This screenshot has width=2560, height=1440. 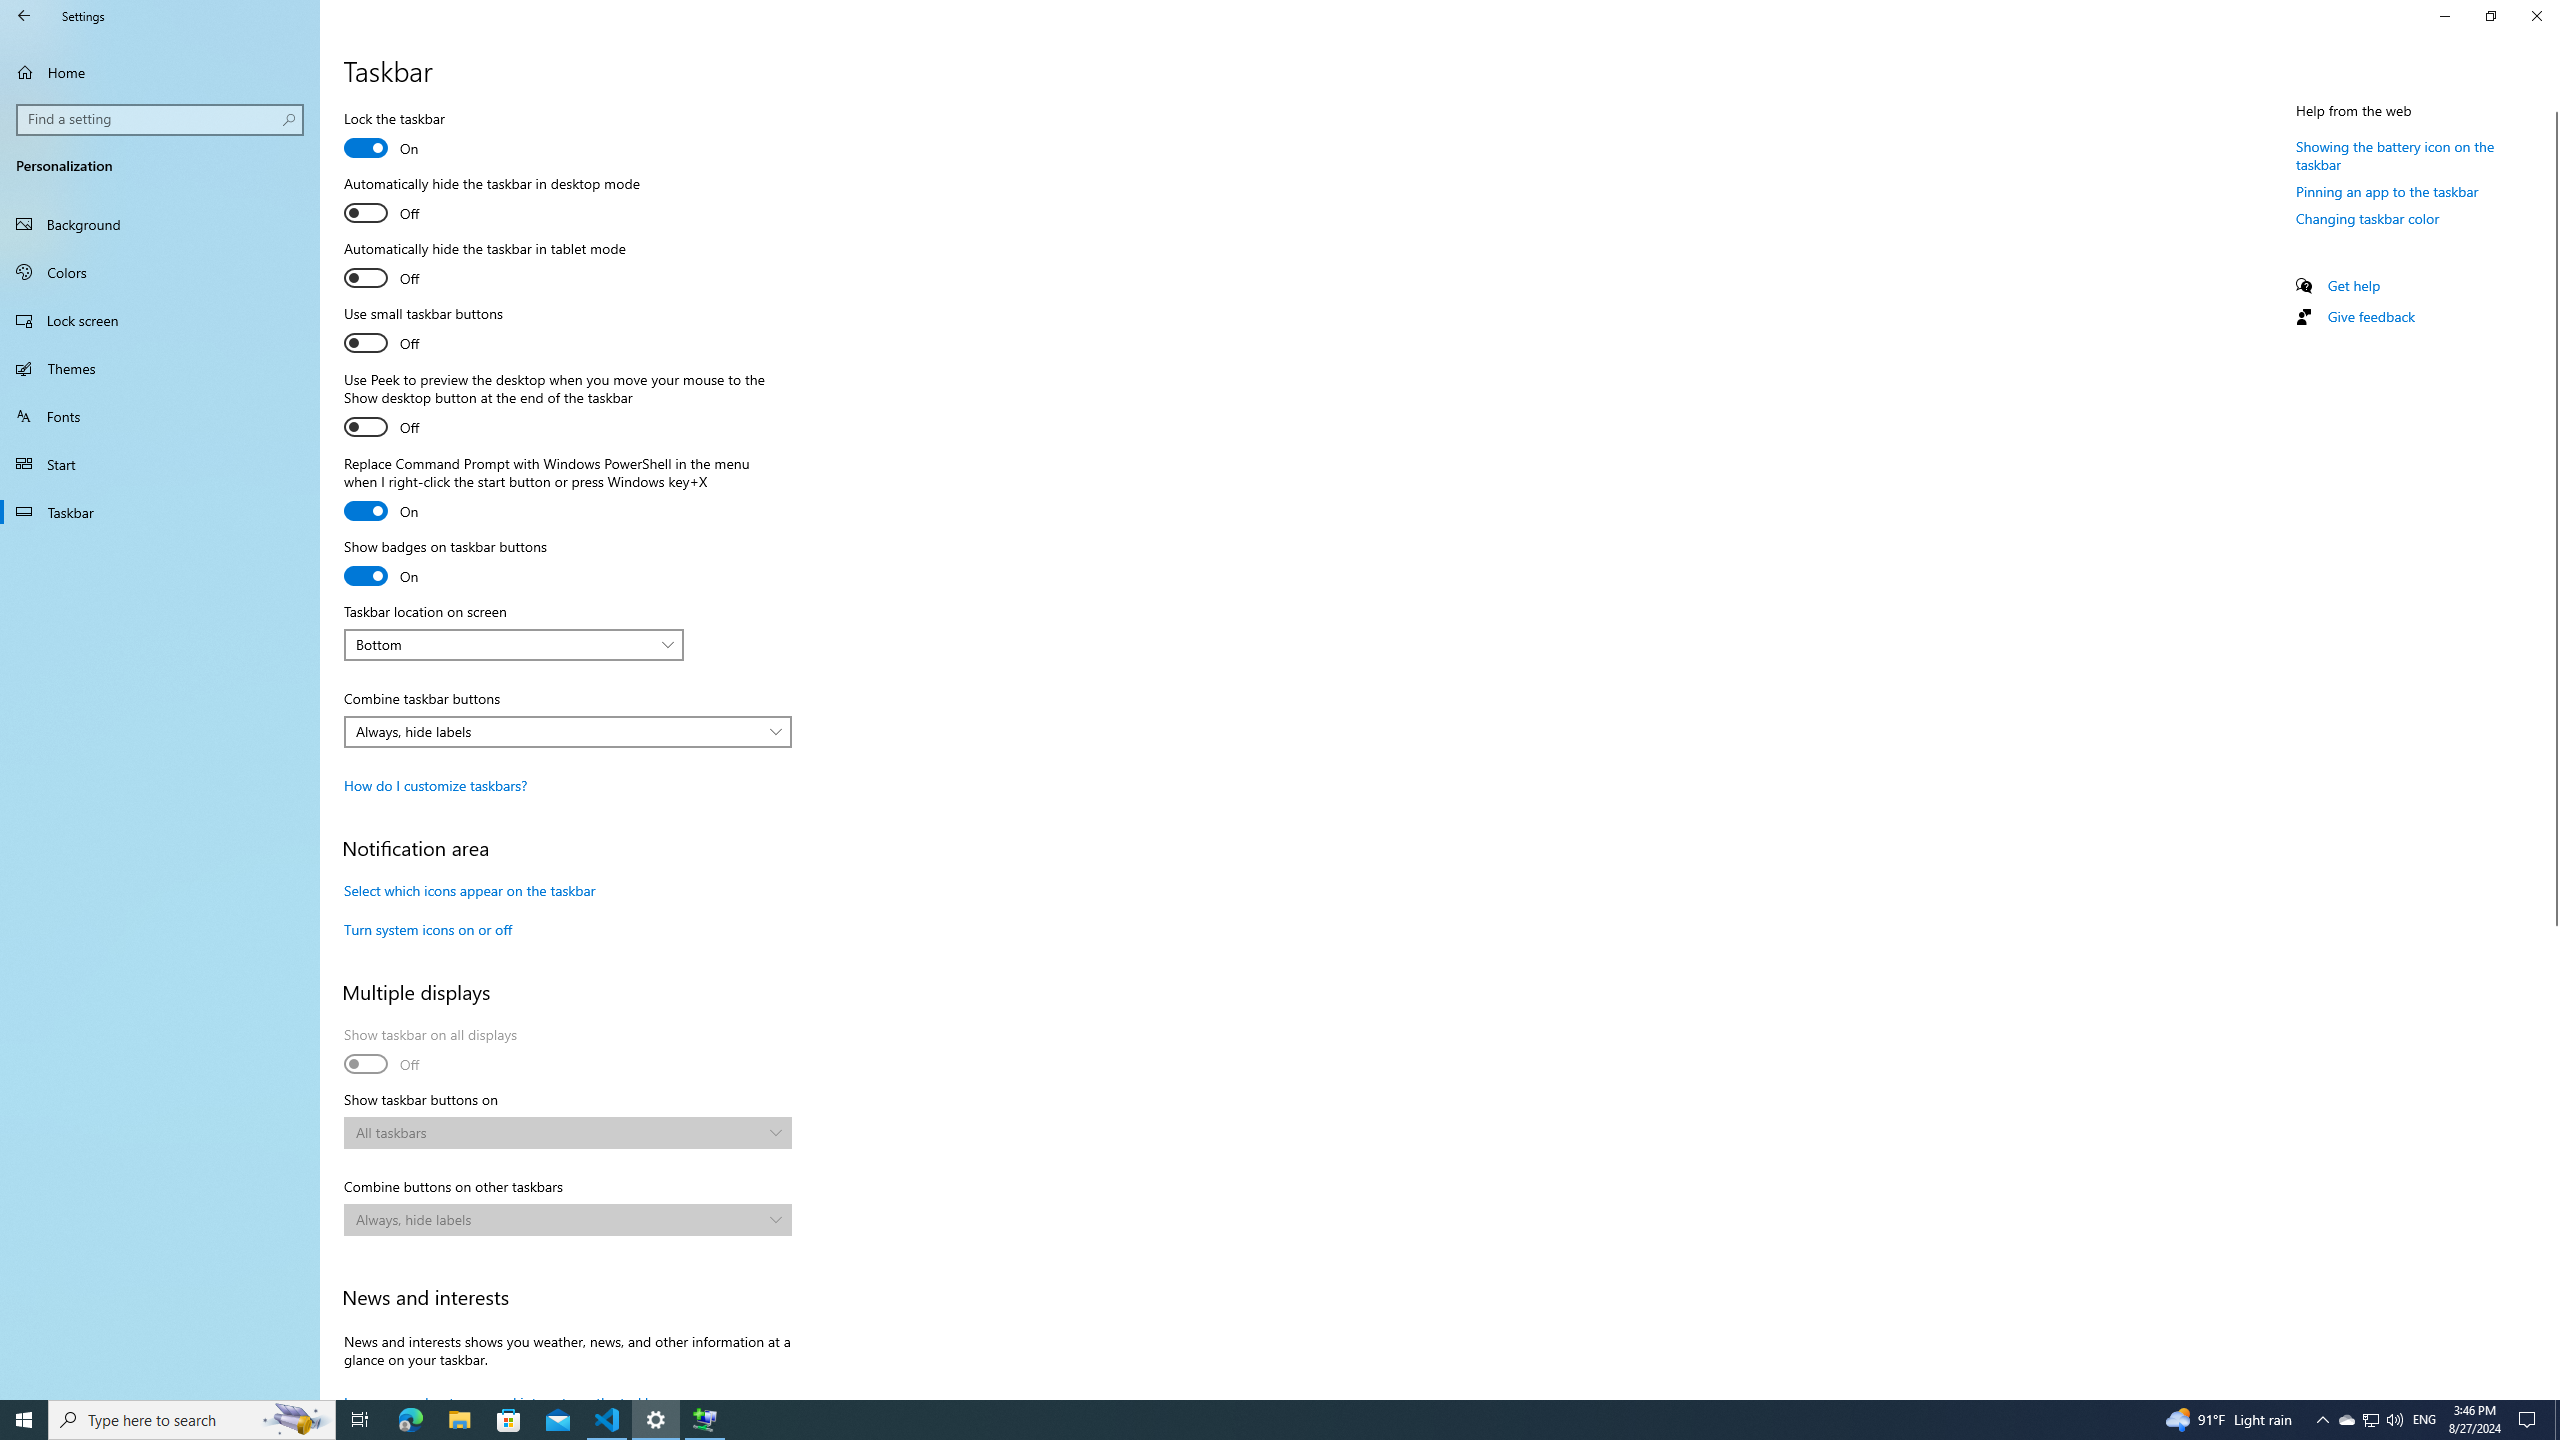 I want to click on All taskbars, so click(x=558, y=1132).